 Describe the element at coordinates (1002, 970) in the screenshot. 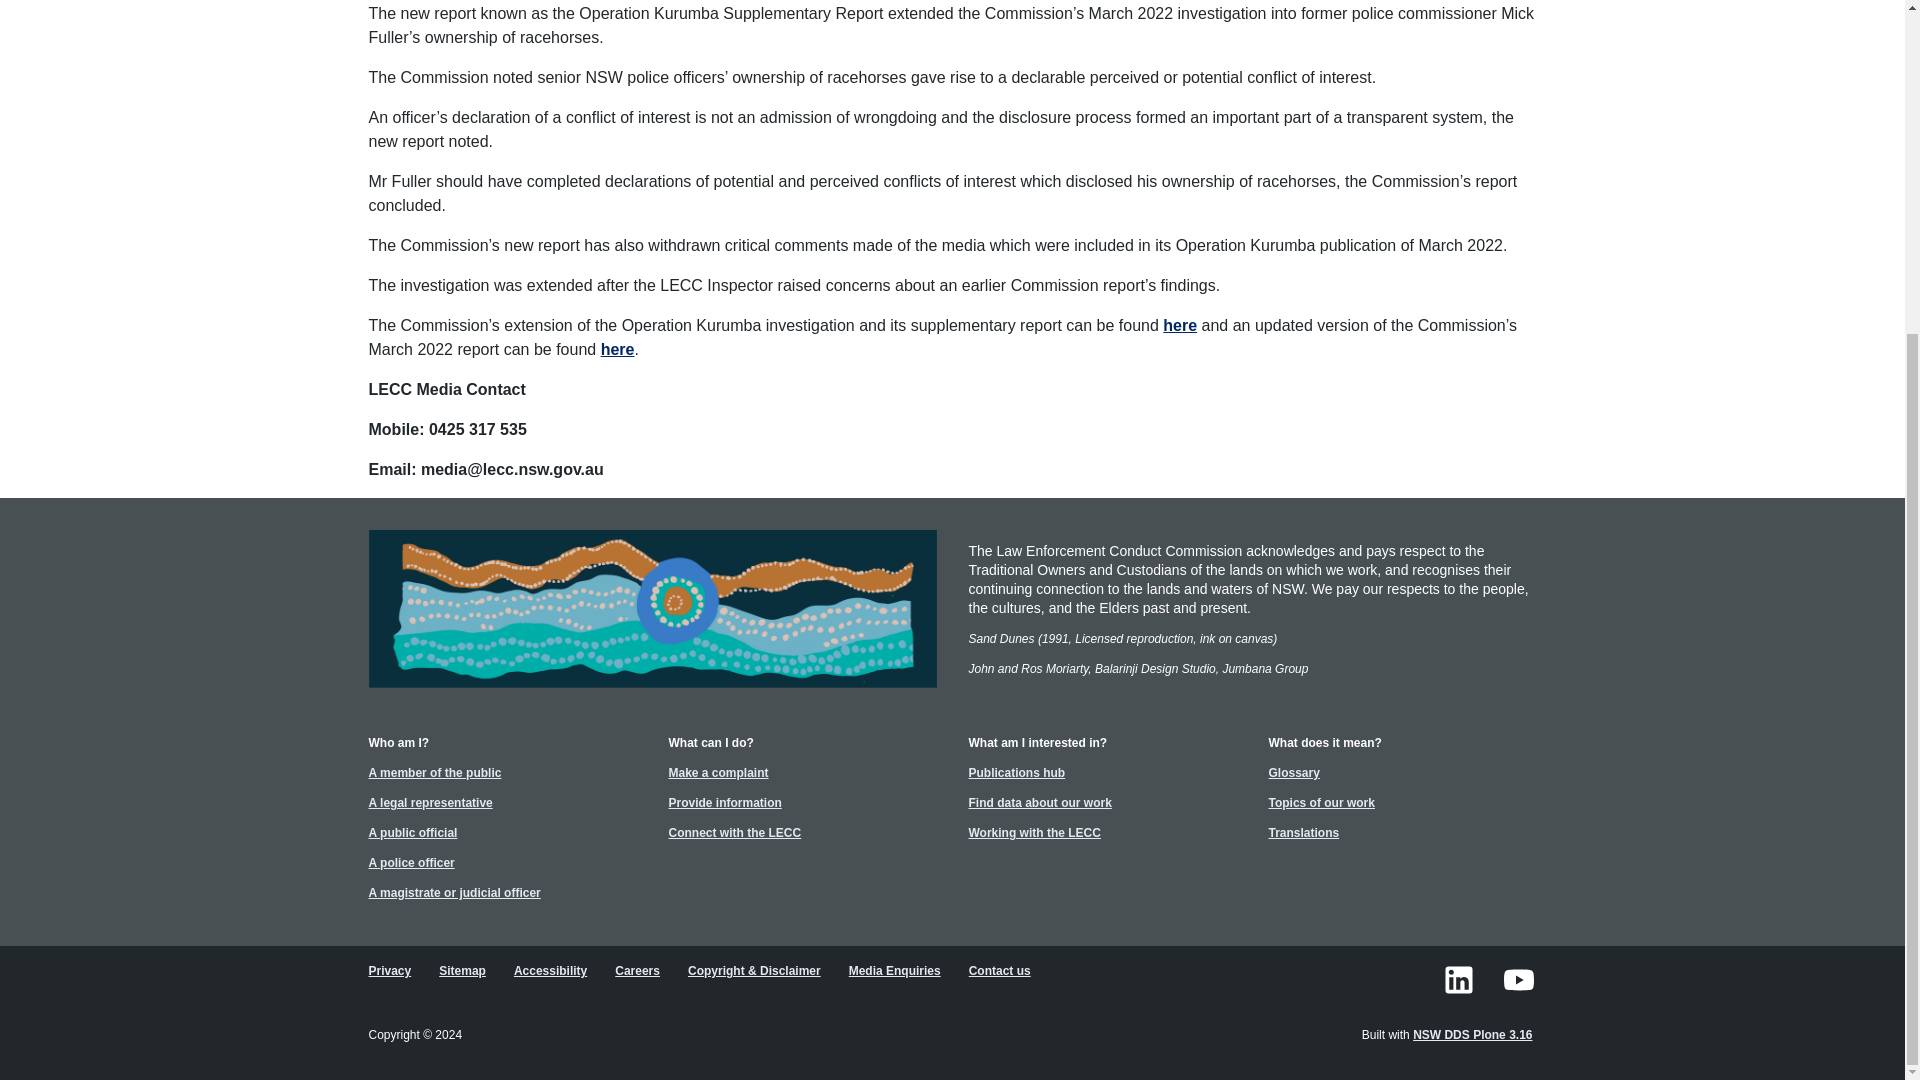

I see `Contact us` at that location.